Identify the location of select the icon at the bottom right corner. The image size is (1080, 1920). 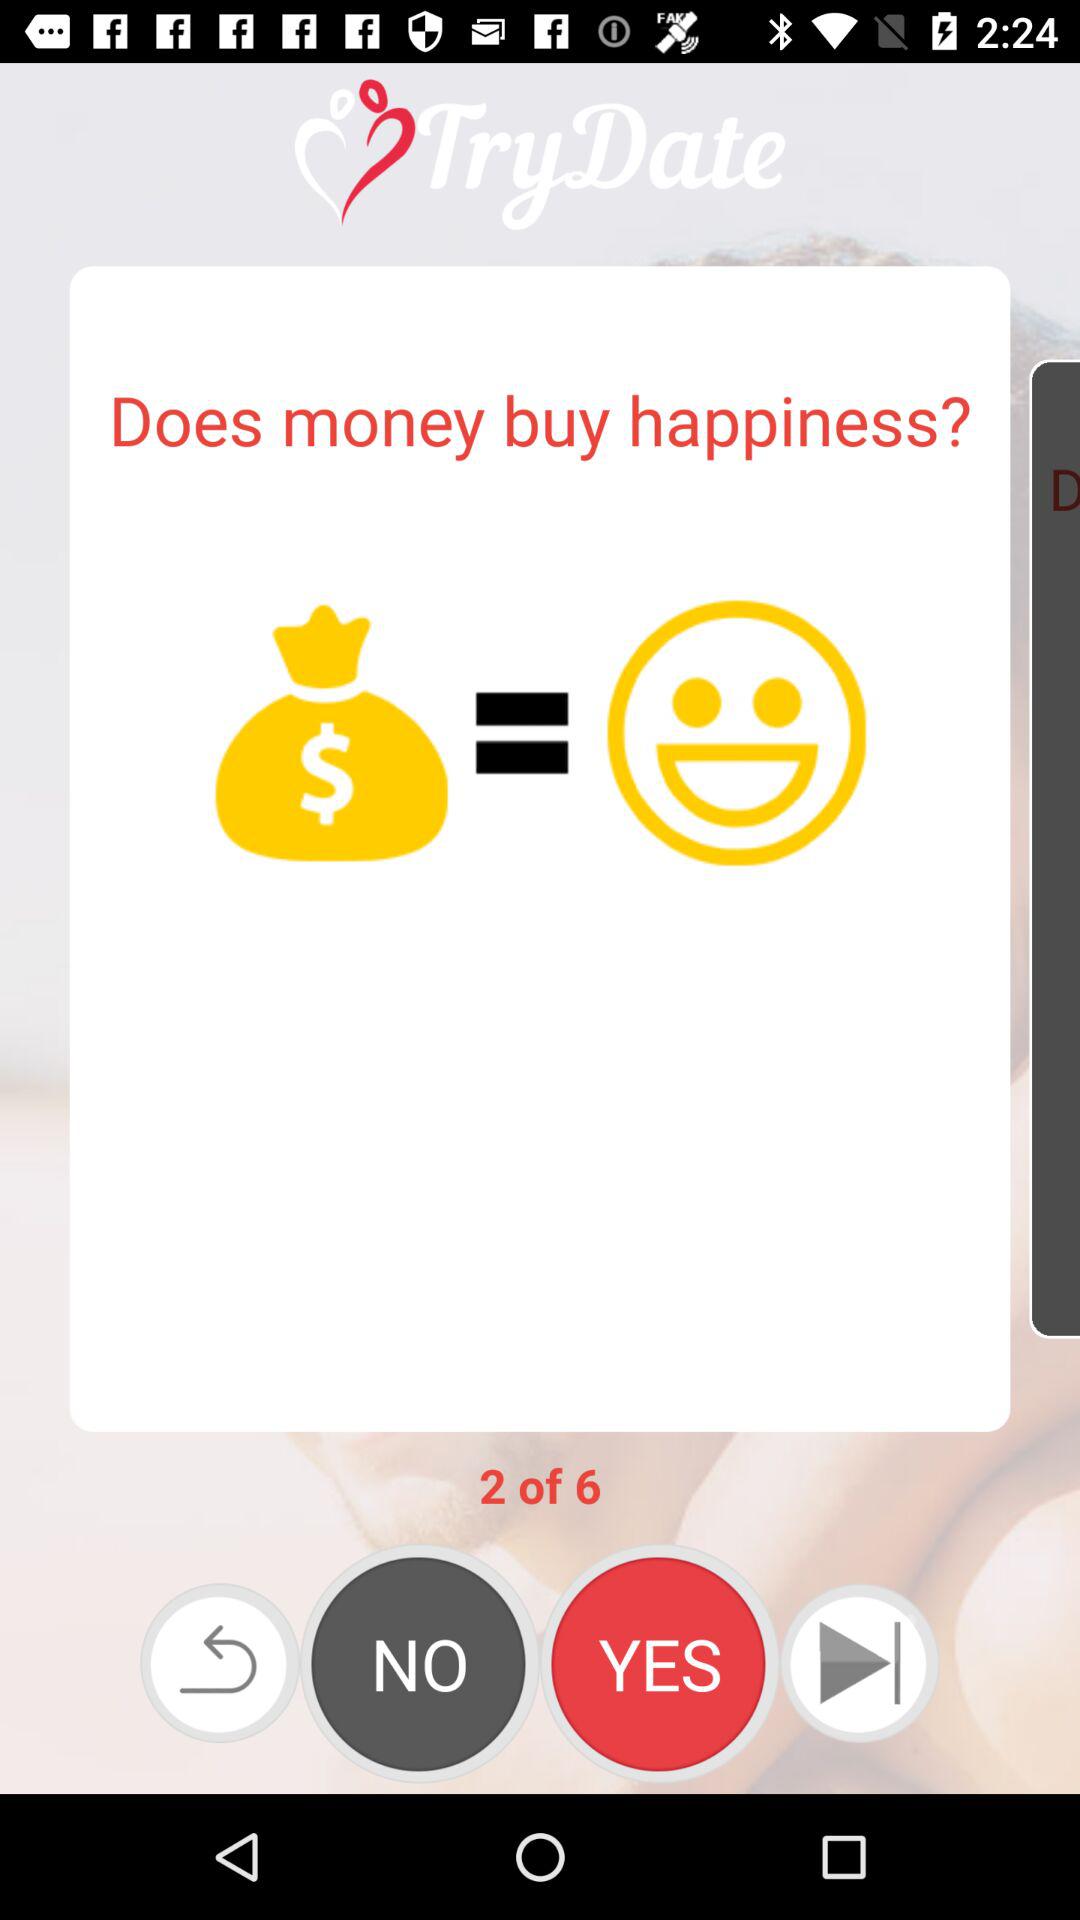
(859, 1662).